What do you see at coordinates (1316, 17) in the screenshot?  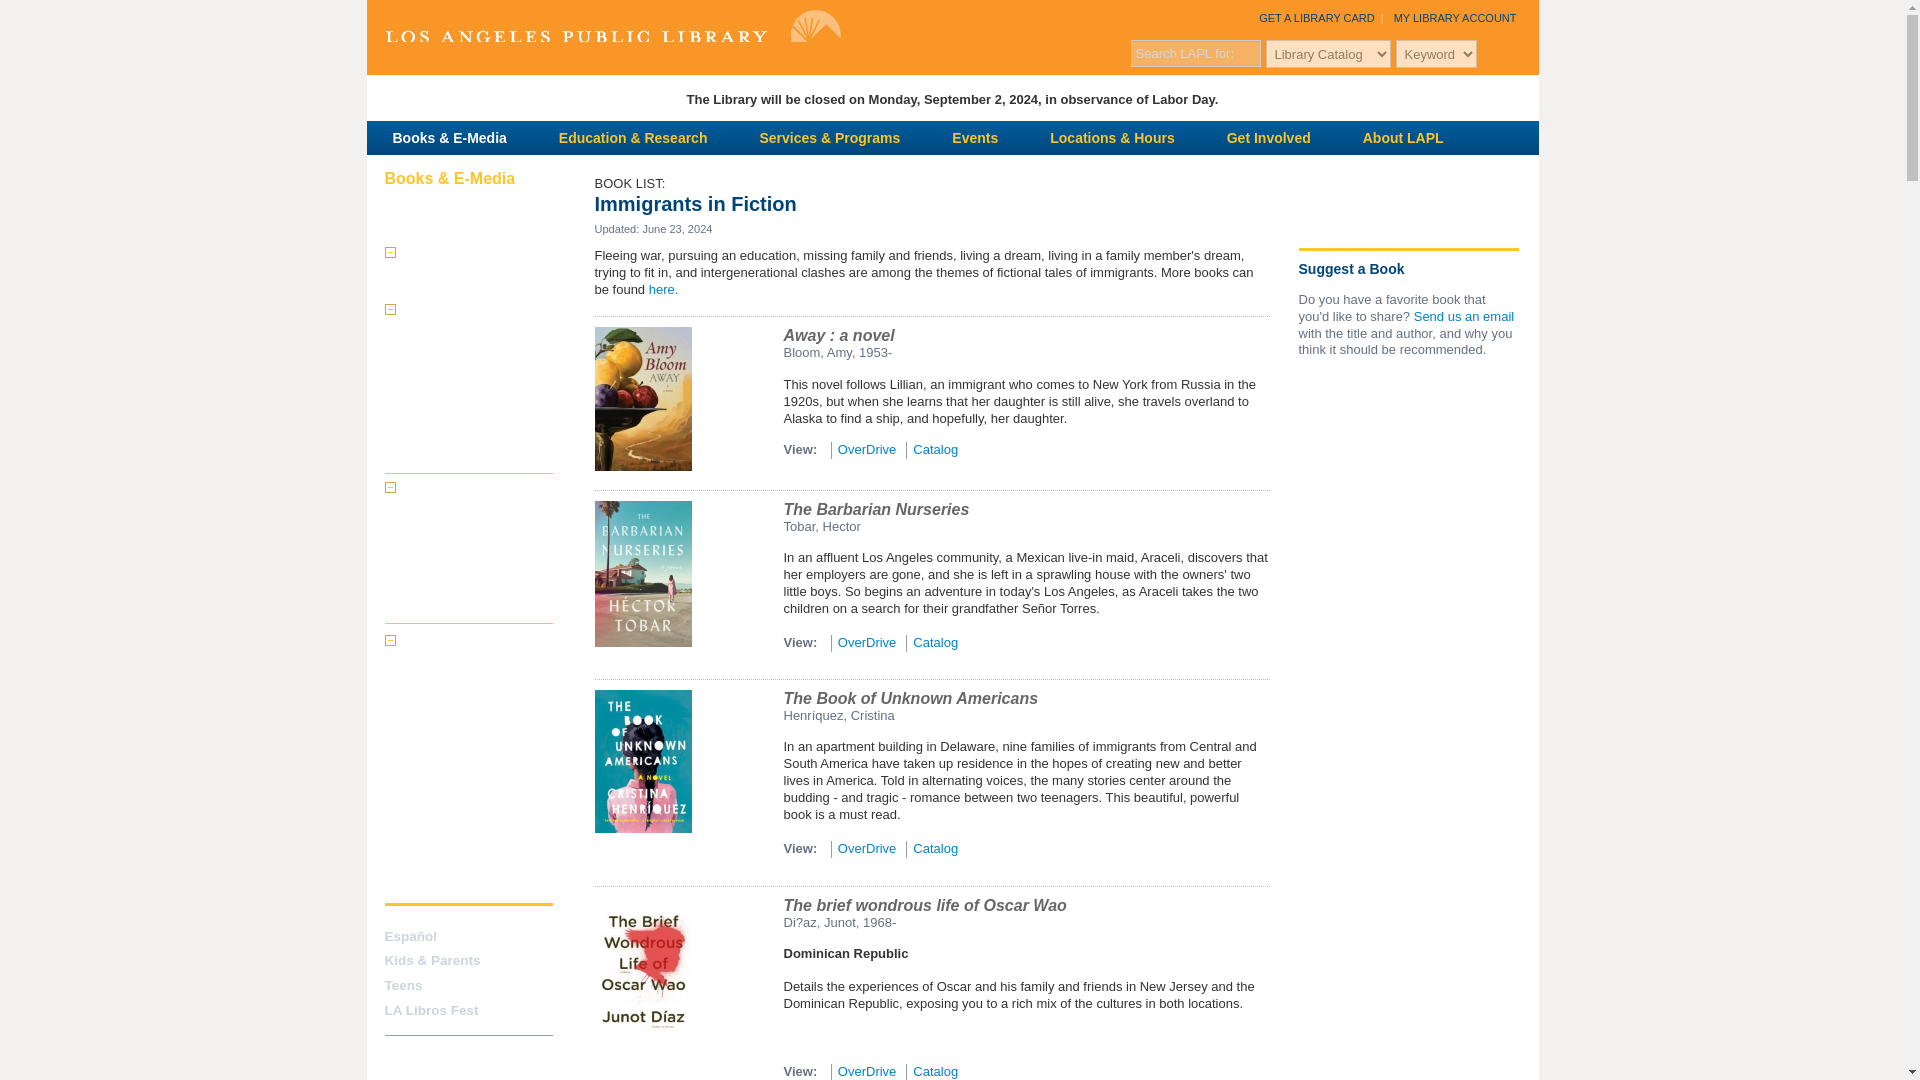 I see `GET A LIBRARY CARD` at bounding box center [1316, 17].